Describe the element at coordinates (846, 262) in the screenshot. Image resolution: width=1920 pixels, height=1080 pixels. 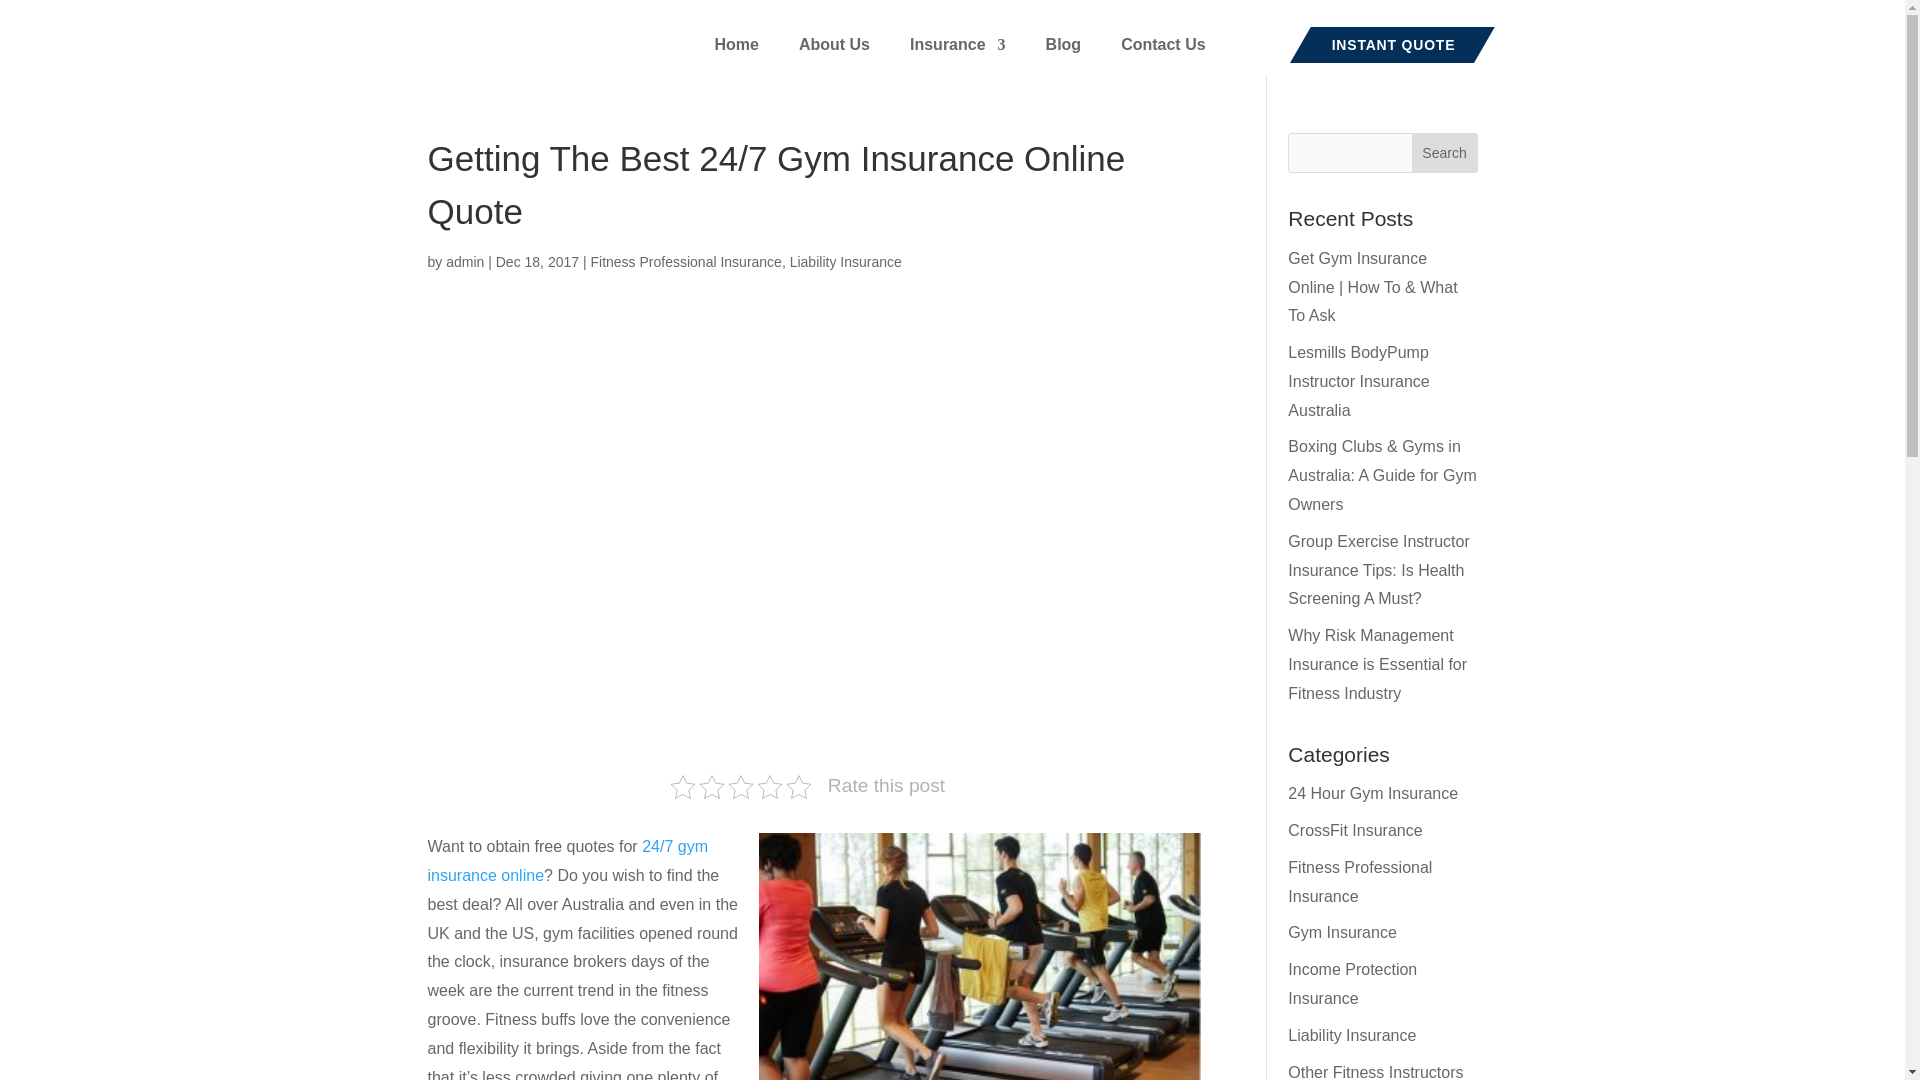
I see `Liability Insurance` at that location.